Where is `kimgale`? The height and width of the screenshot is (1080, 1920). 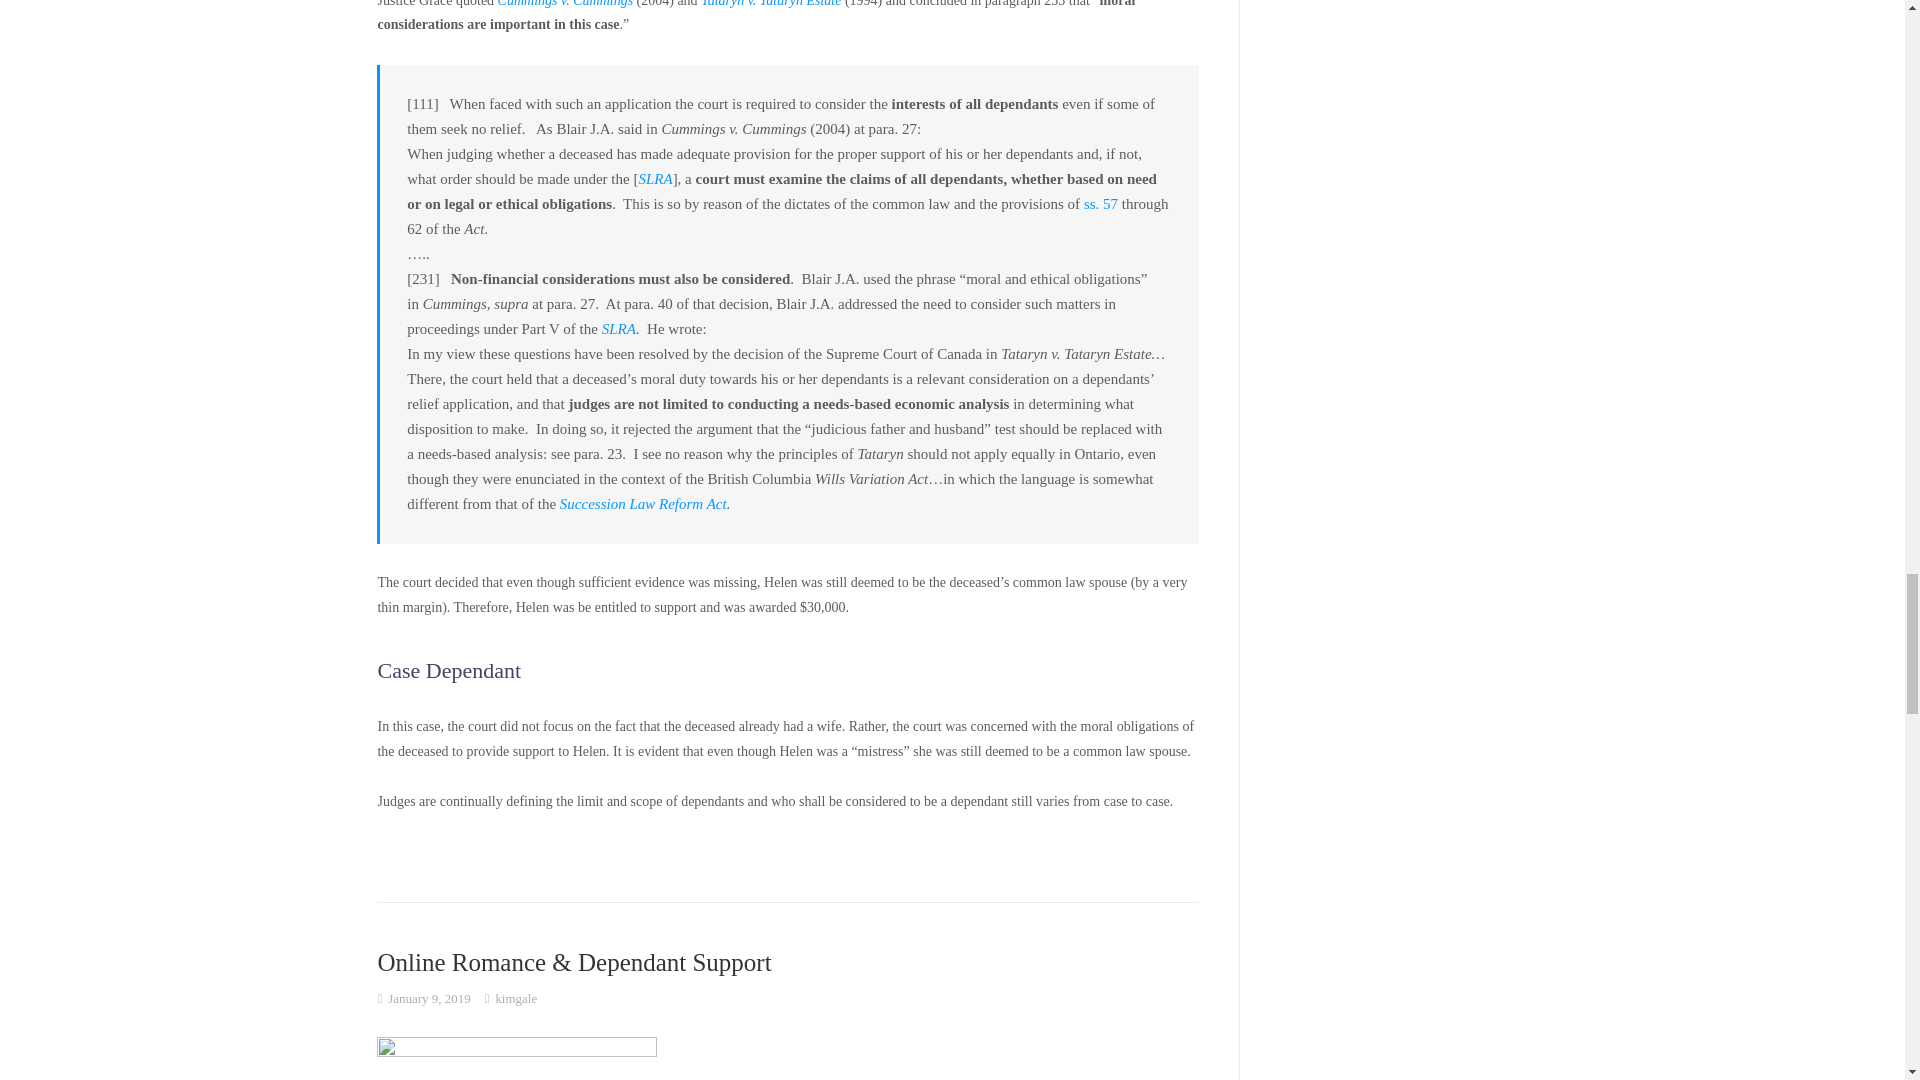
kimgale is located at coordinates (516, 998).